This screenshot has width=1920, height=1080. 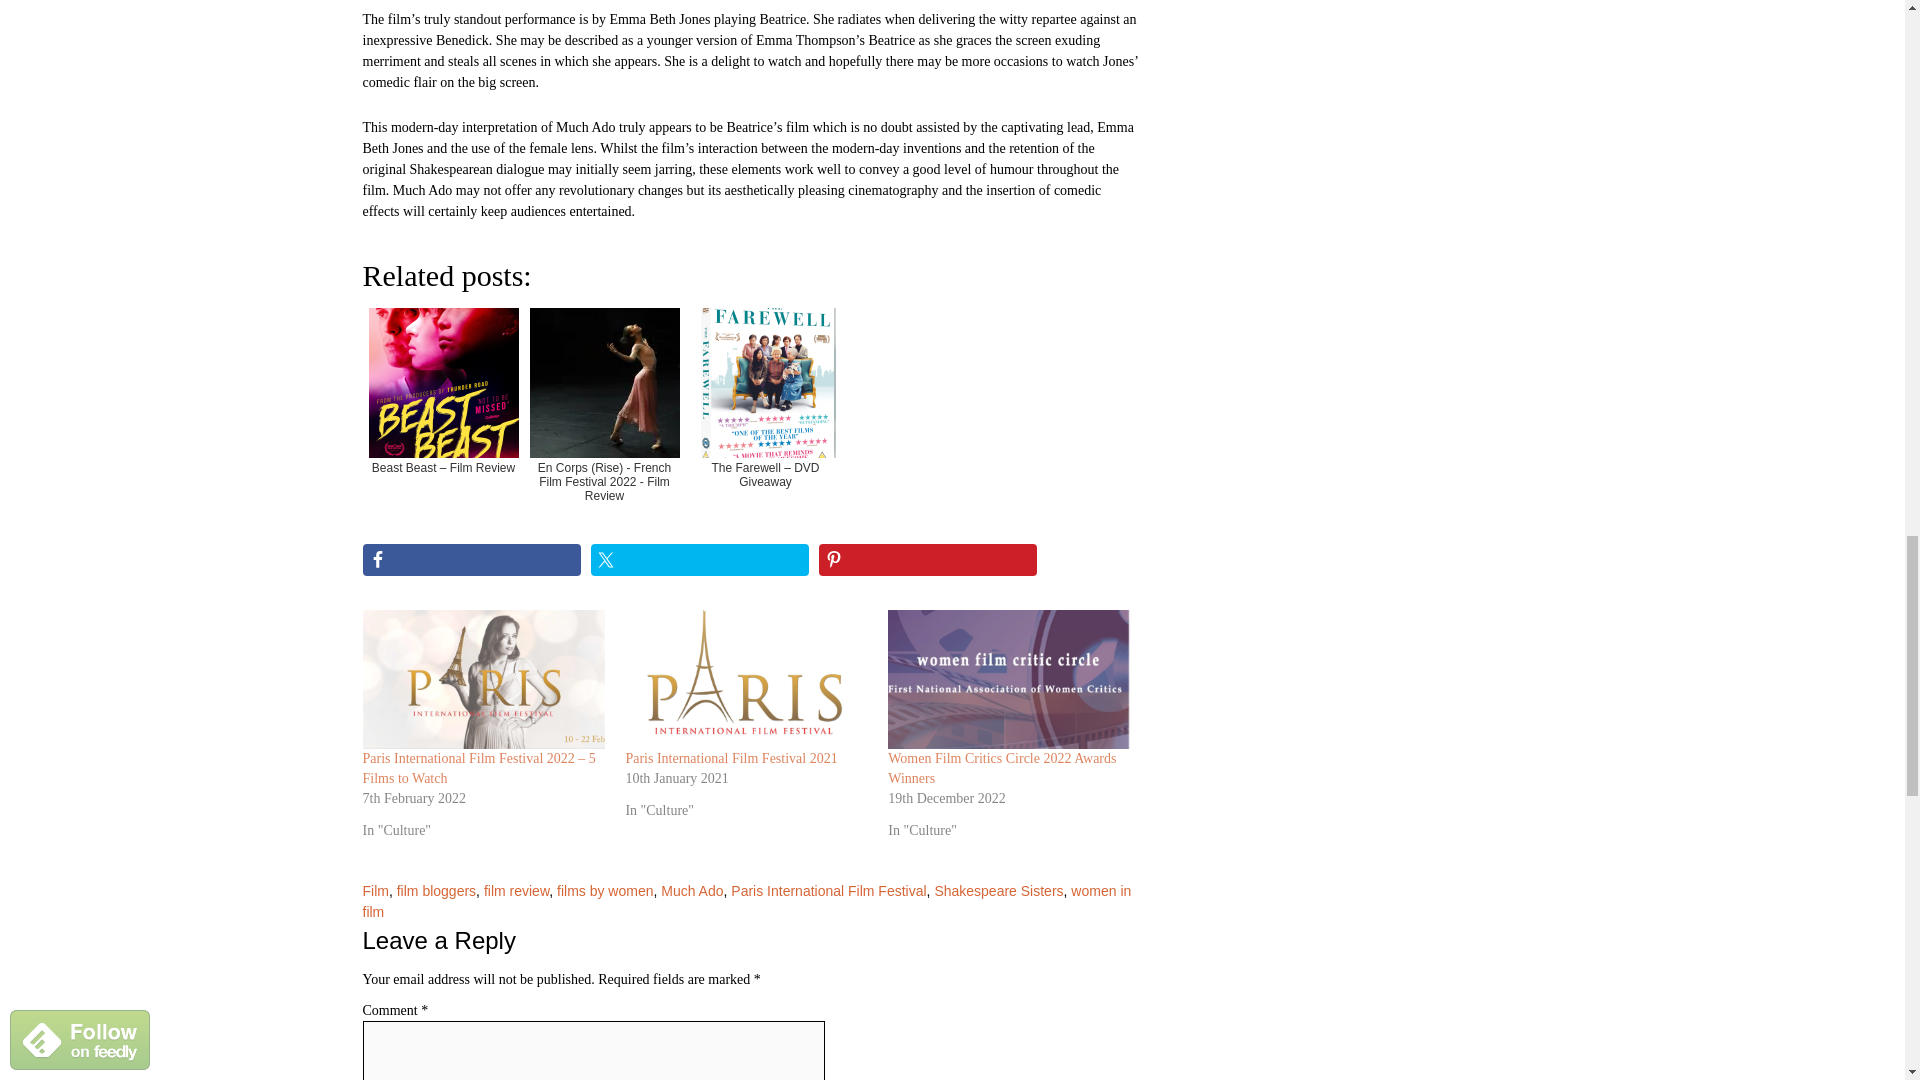 I want to click on Much Ado, so click(x=692, y=890).